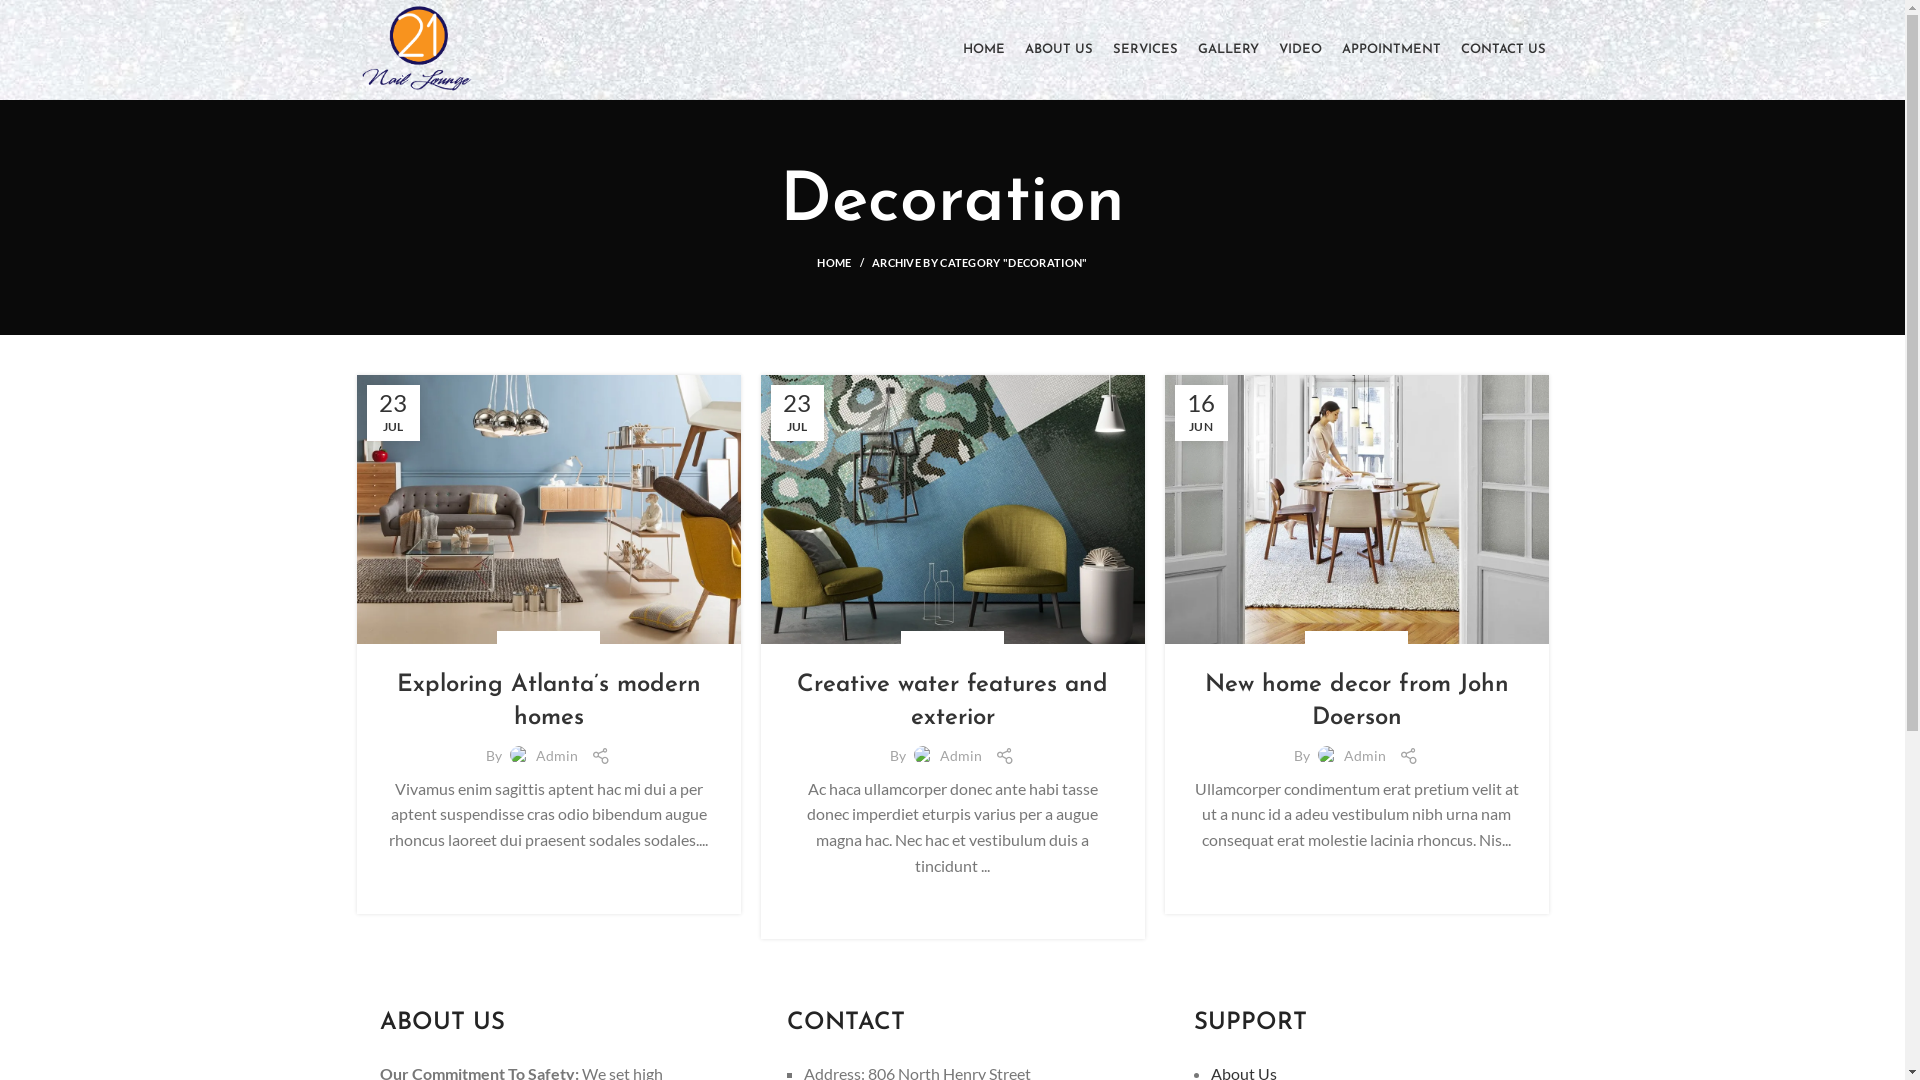  I want to click on DECORATION, so click(548, 644).